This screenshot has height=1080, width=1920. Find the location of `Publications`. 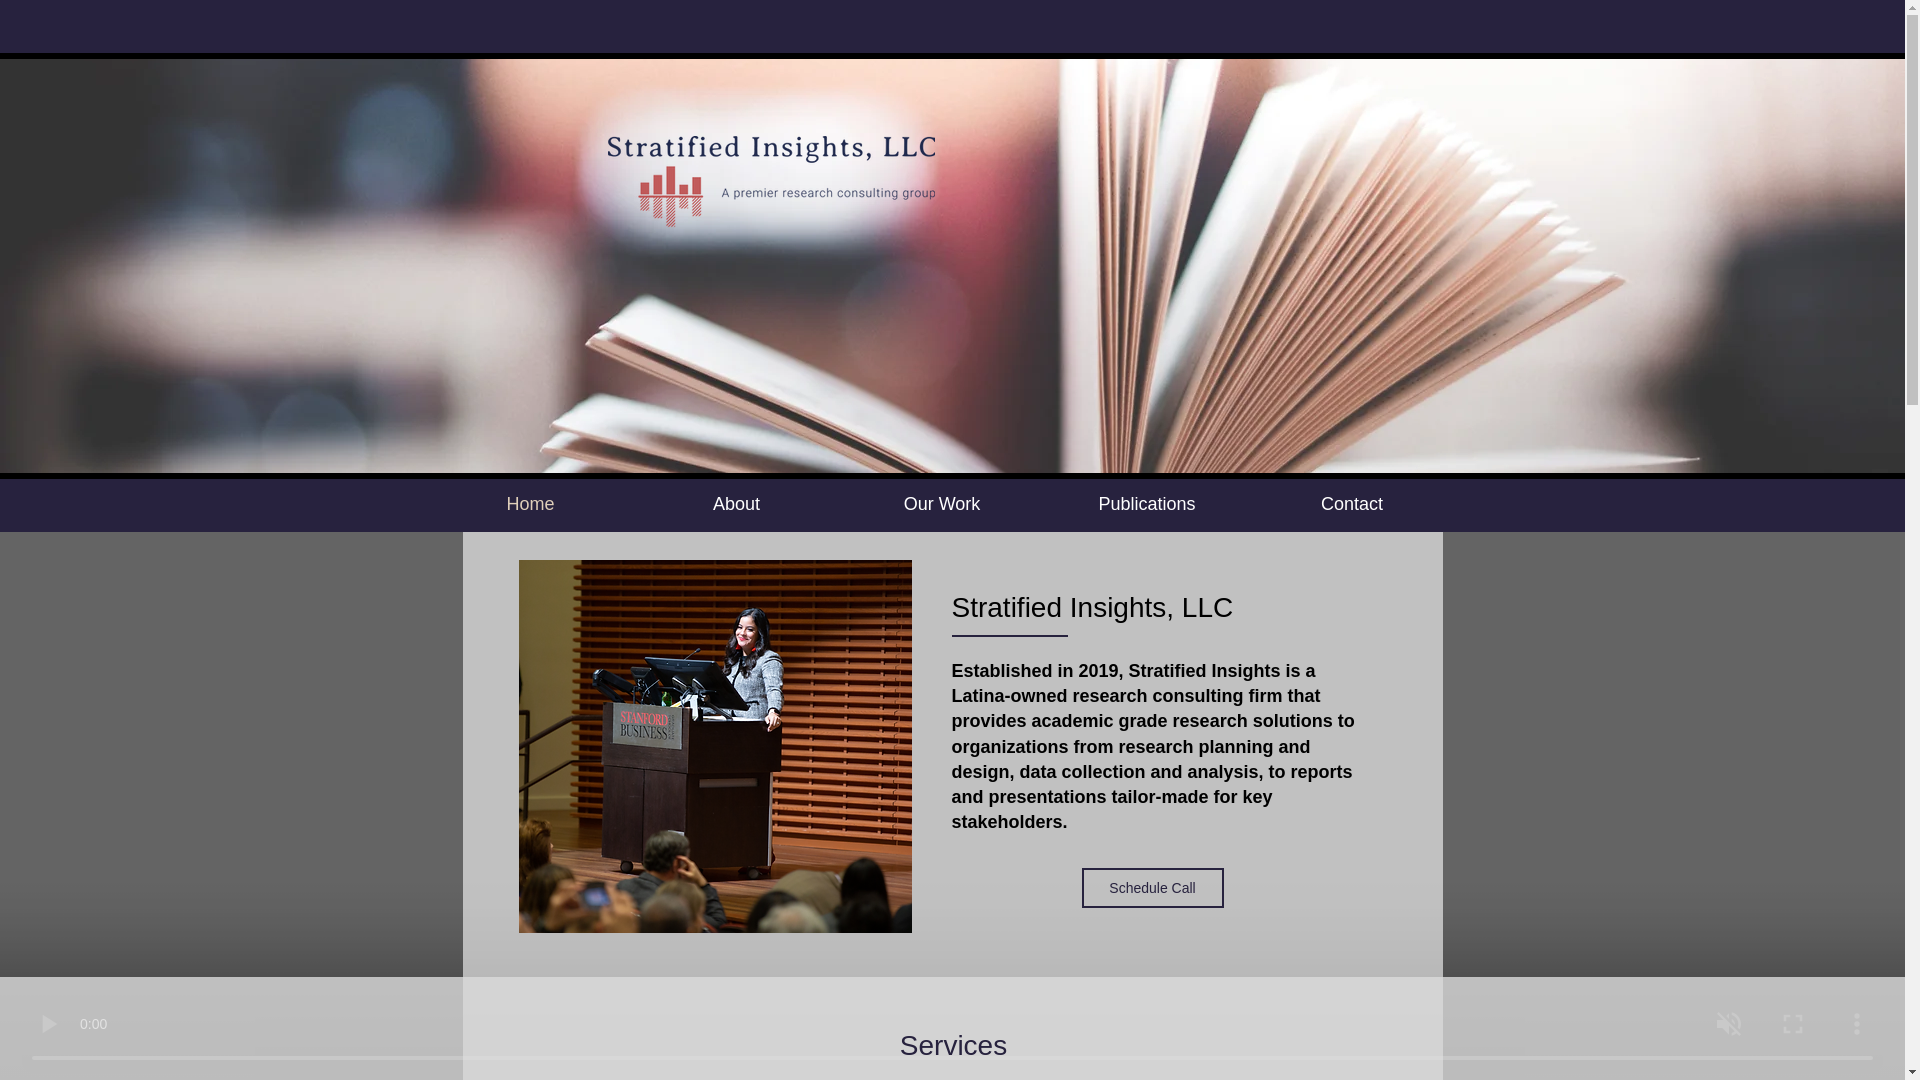

Publications is located at coordinates (1146, 504).